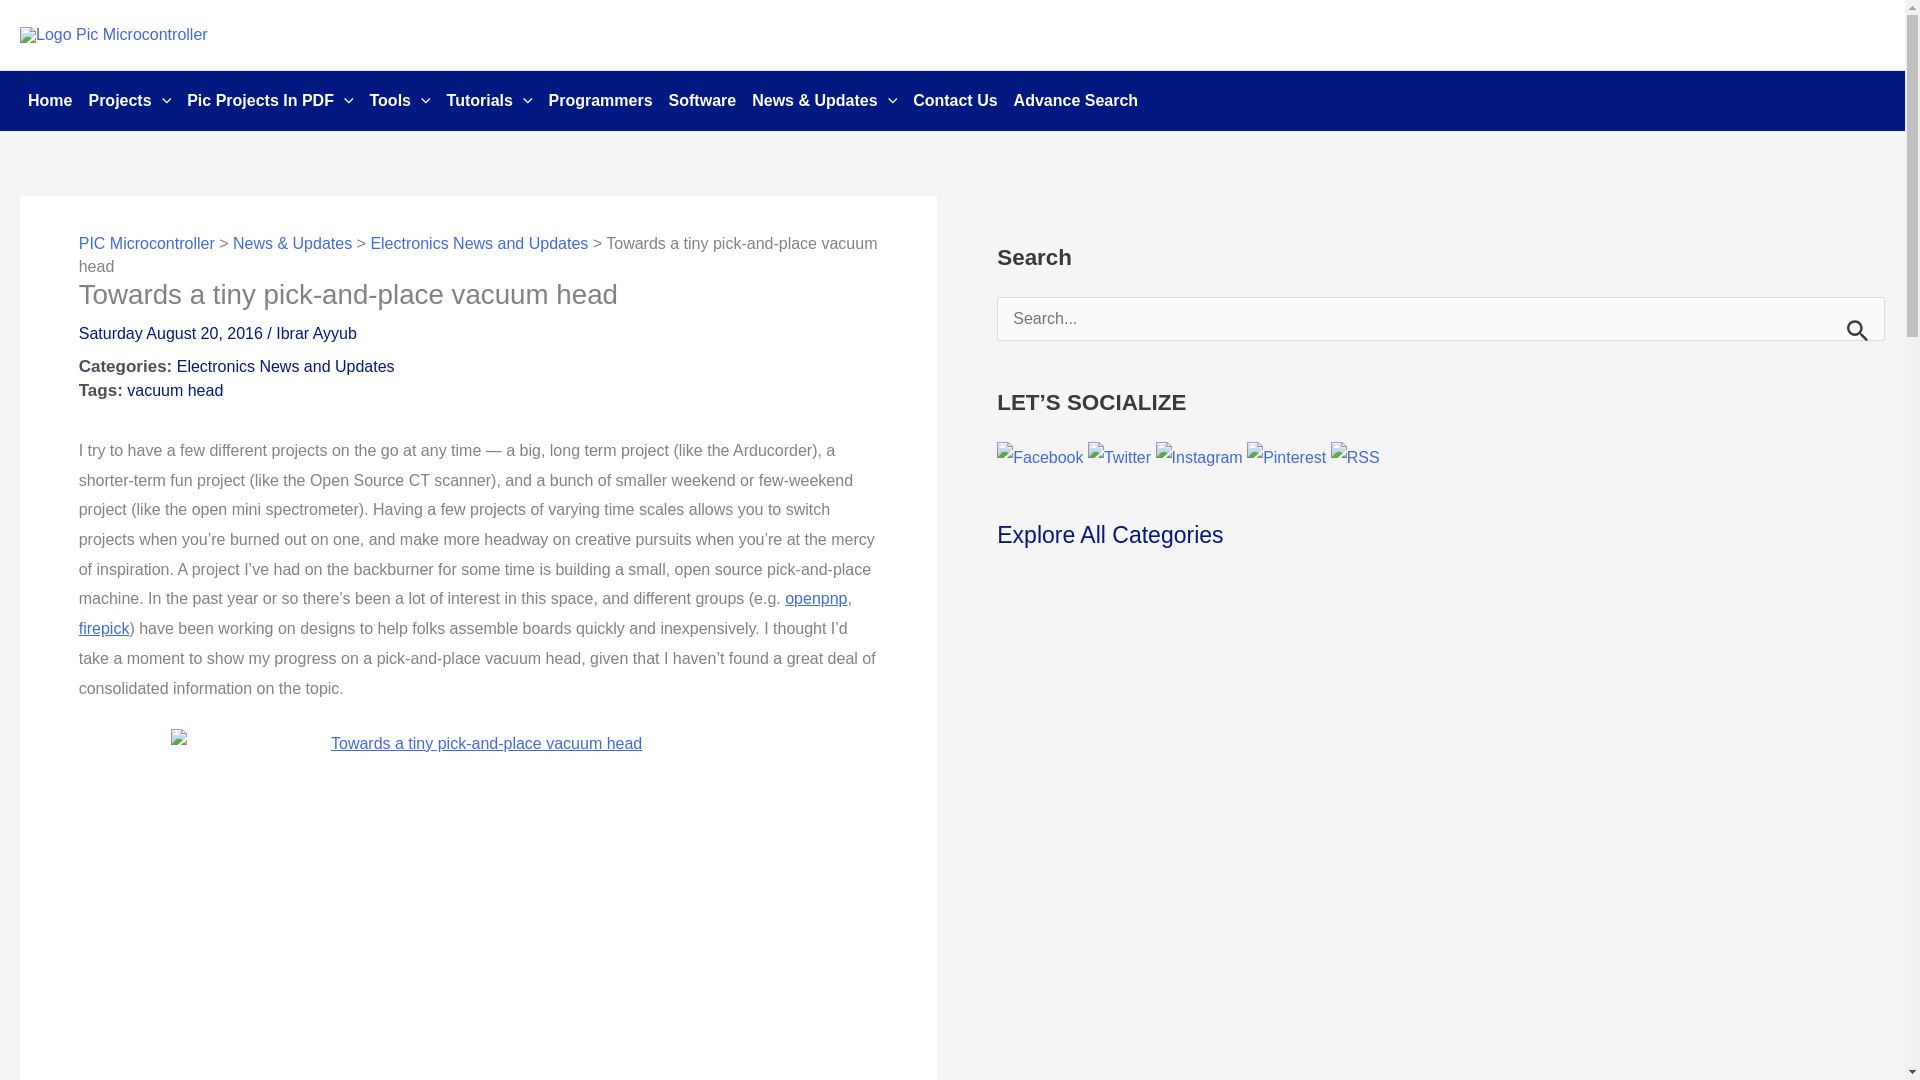  Describe the element at coordinates (50, 100) in the screenshot. I see `Home` at that location.